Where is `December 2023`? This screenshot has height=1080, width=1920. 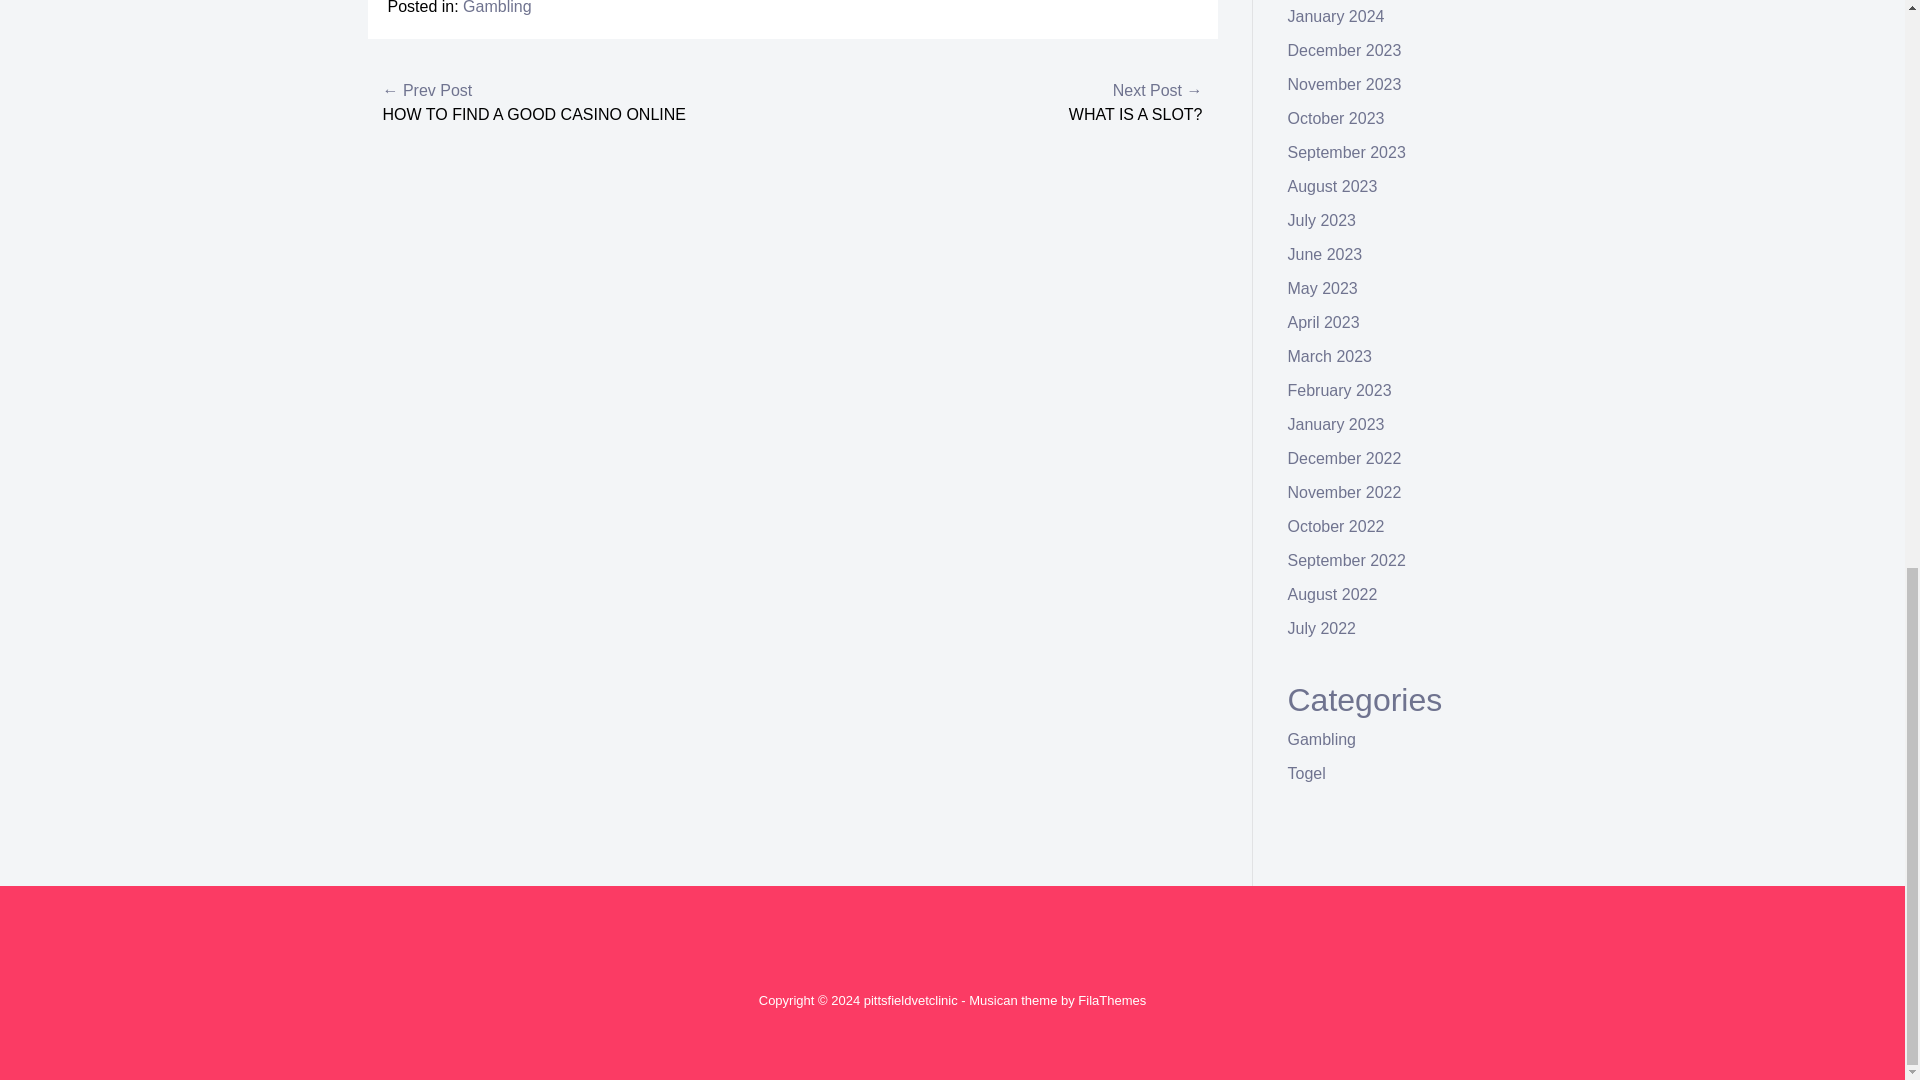 December 2023 is located at coordinates (1344, 50).